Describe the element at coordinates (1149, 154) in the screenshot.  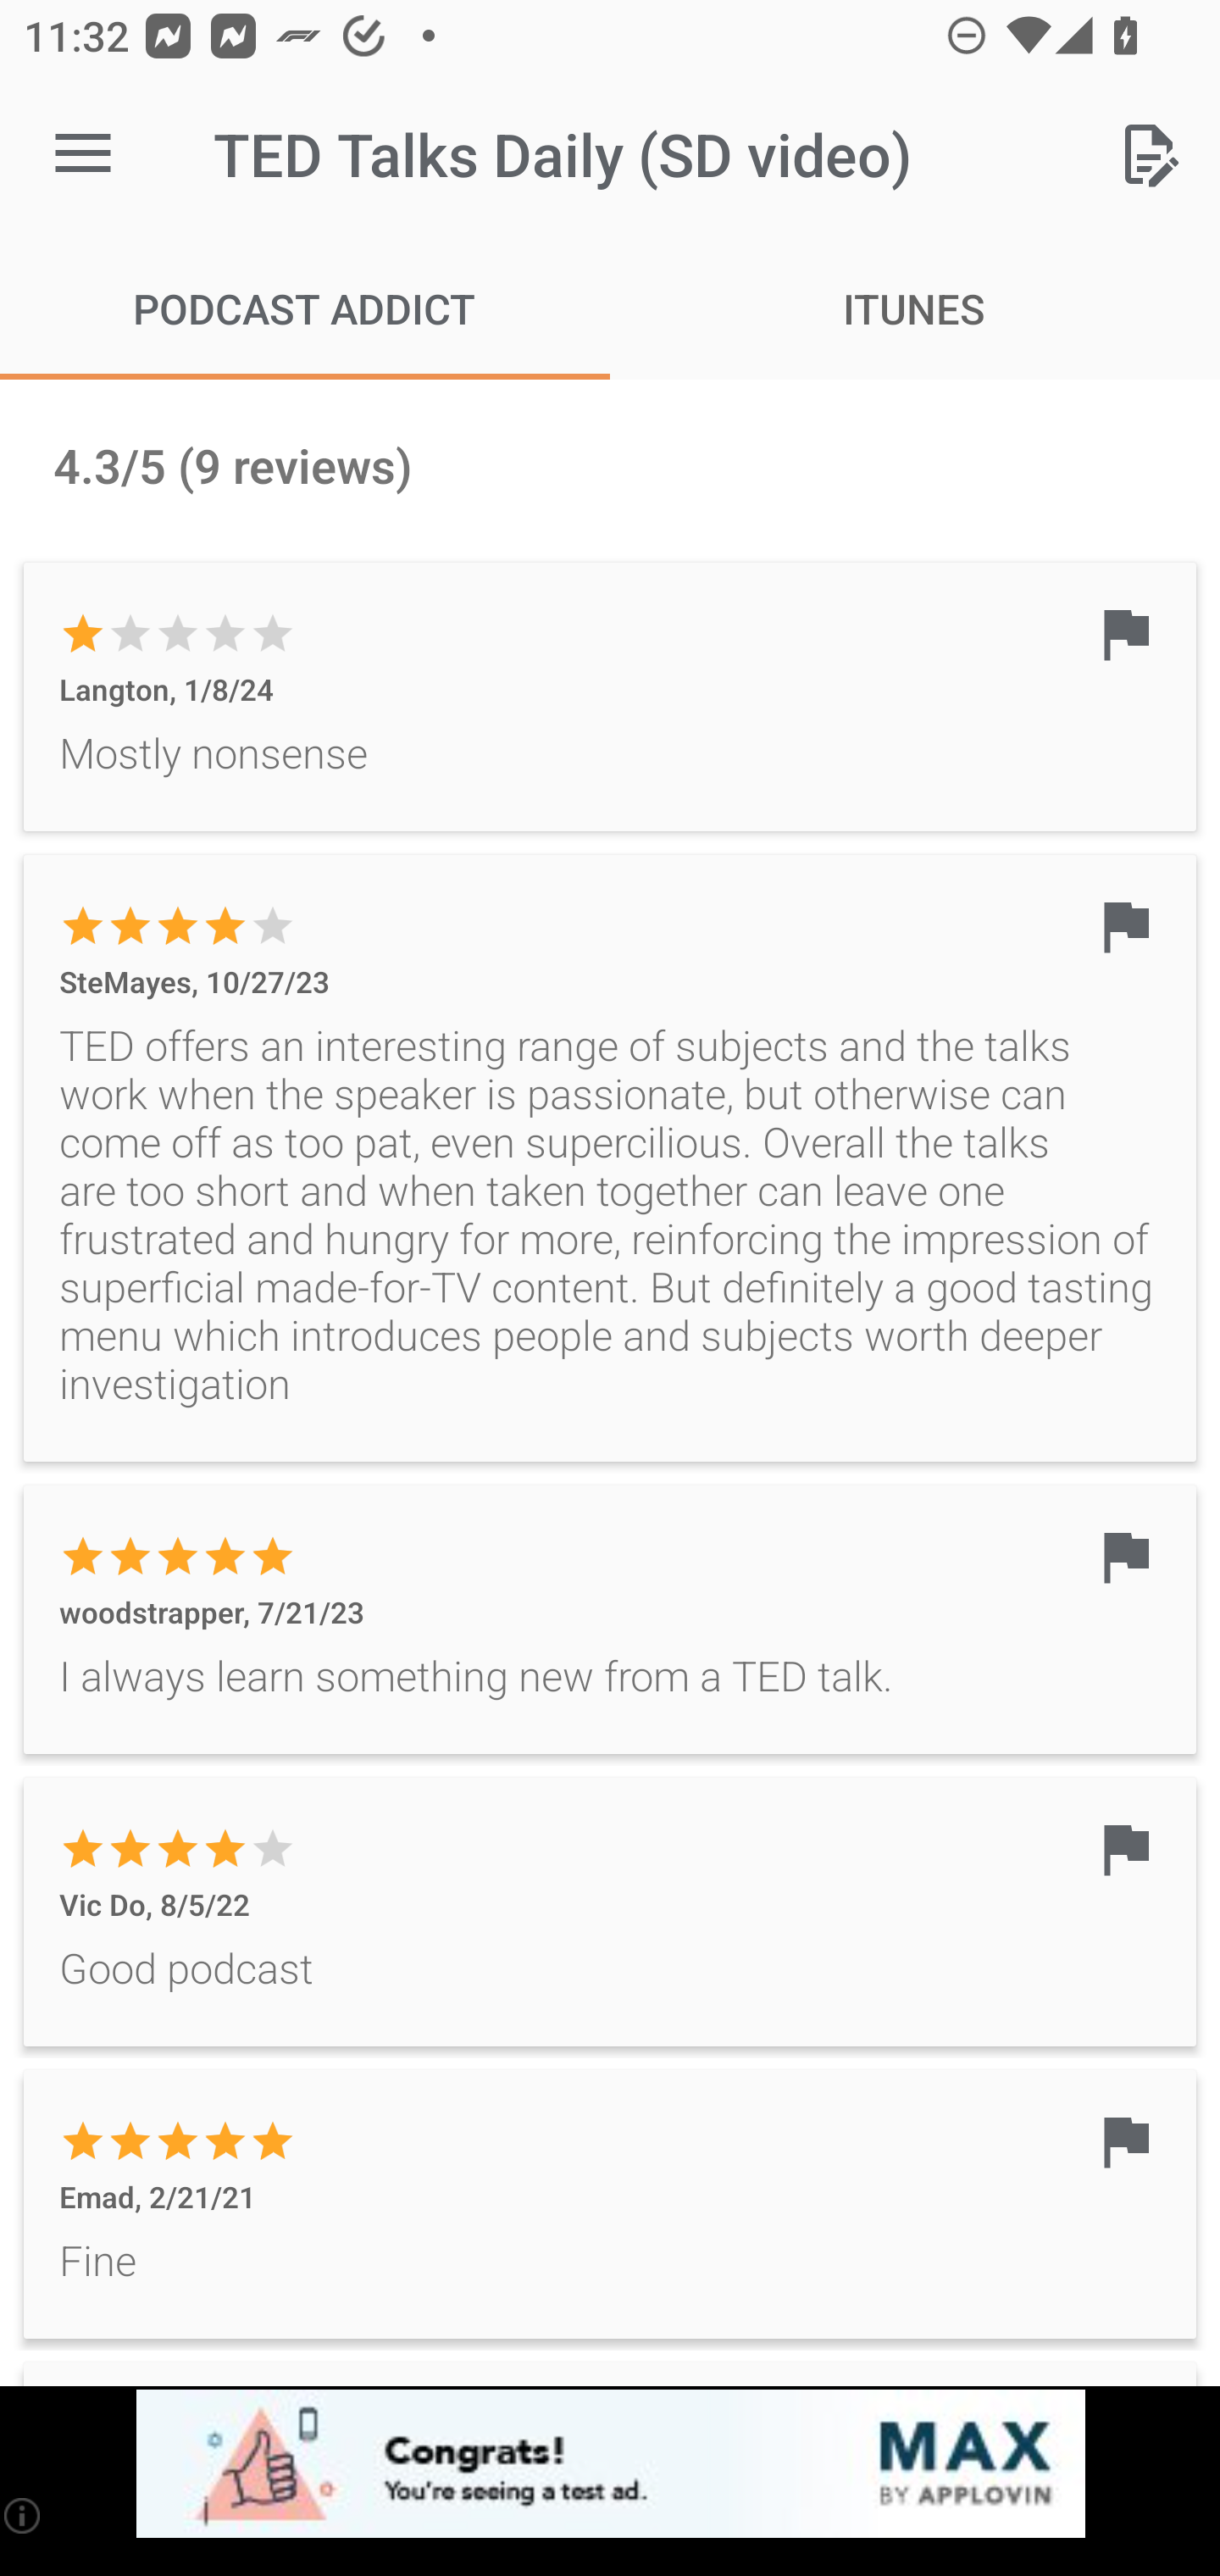
I see `Rate this podcast` at that location.